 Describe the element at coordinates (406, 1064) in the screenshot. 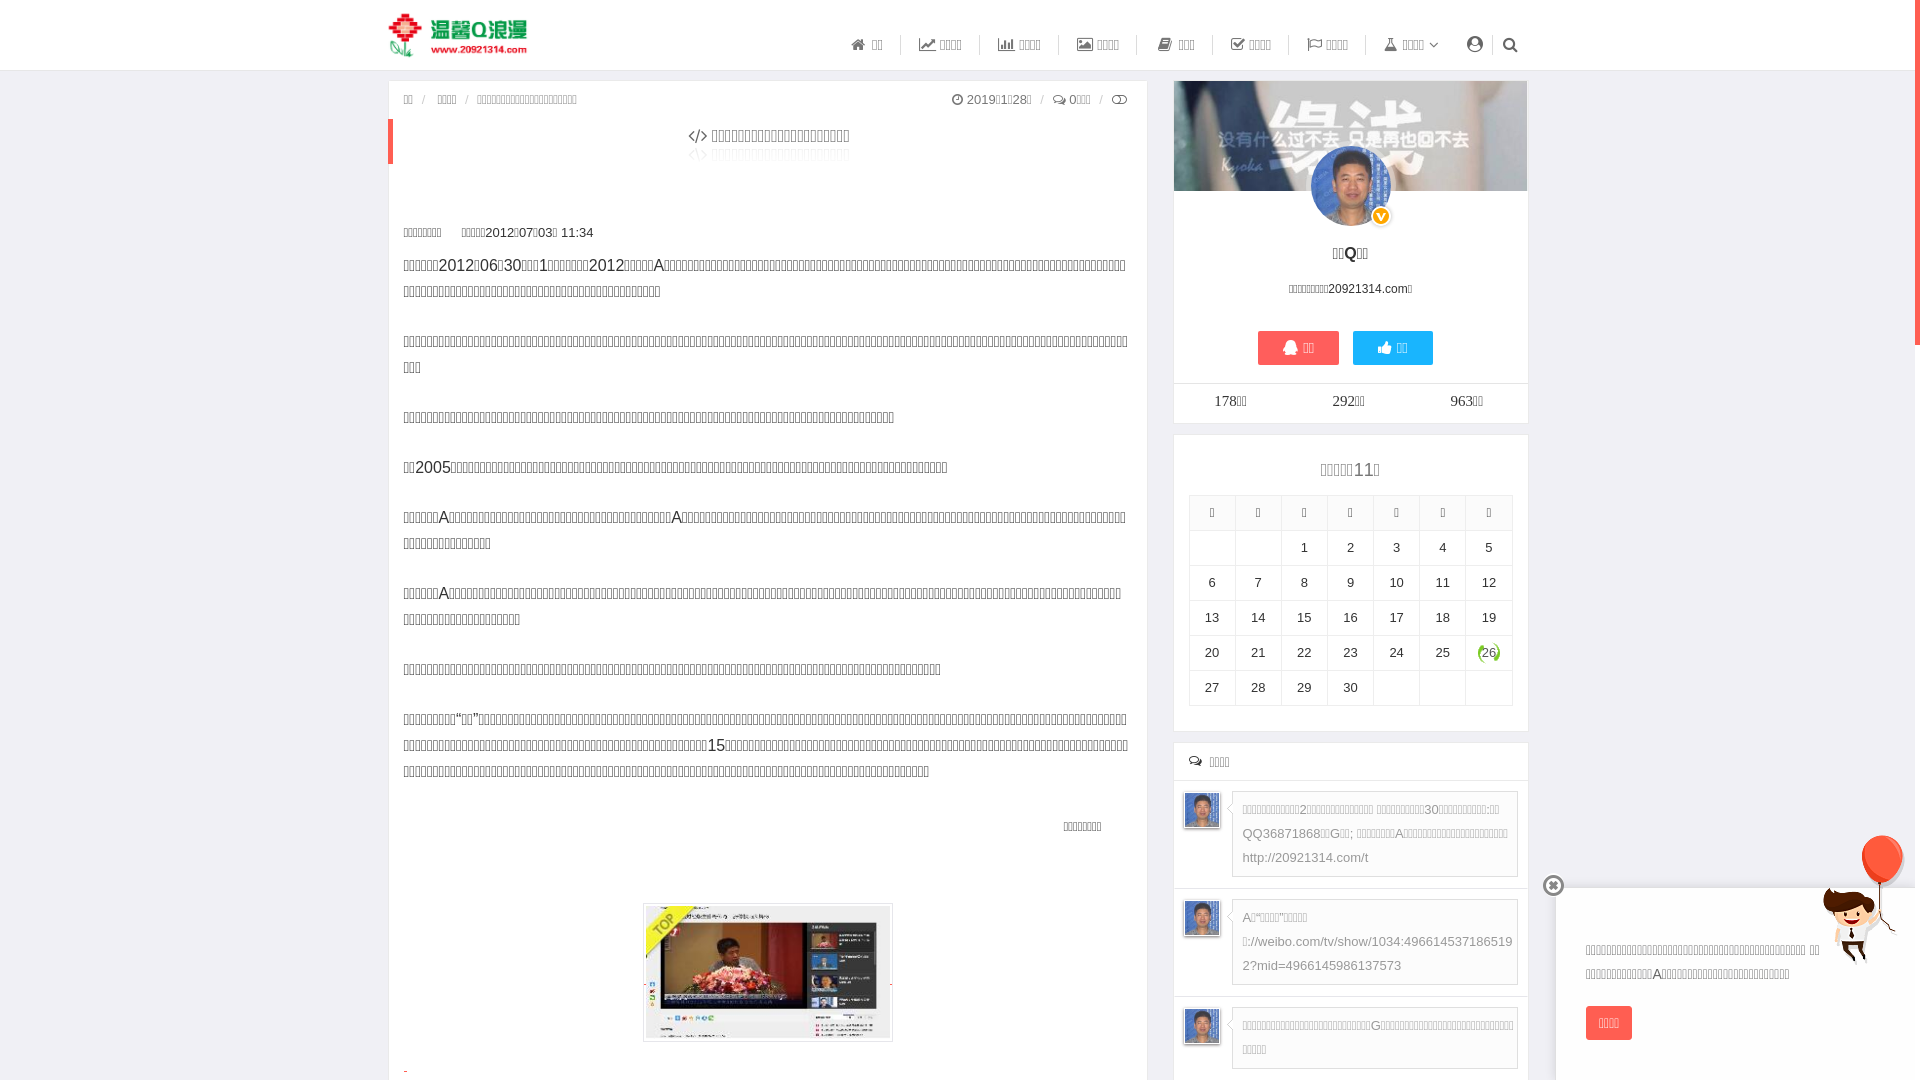

I see ` ` at that location.